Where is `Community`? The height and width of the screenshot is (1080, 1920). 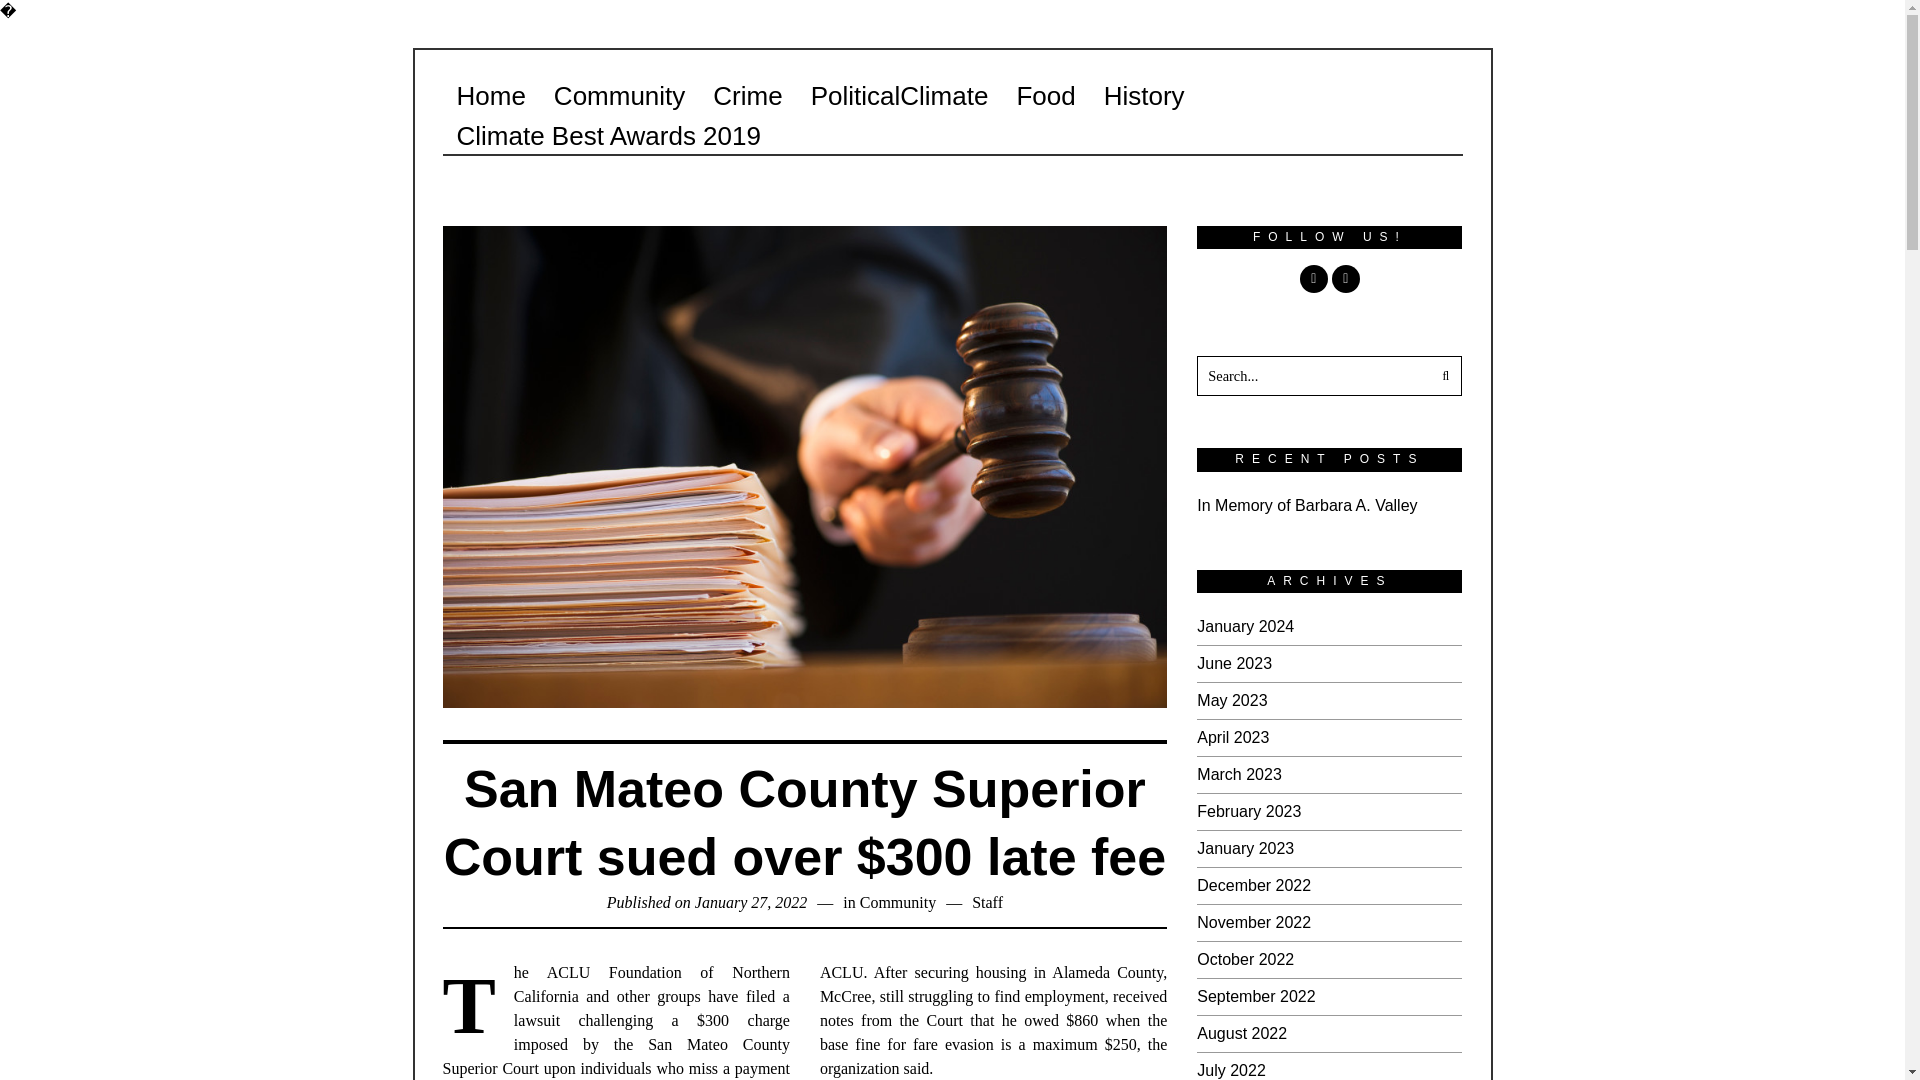 Community is located at coordinates (618, 95).